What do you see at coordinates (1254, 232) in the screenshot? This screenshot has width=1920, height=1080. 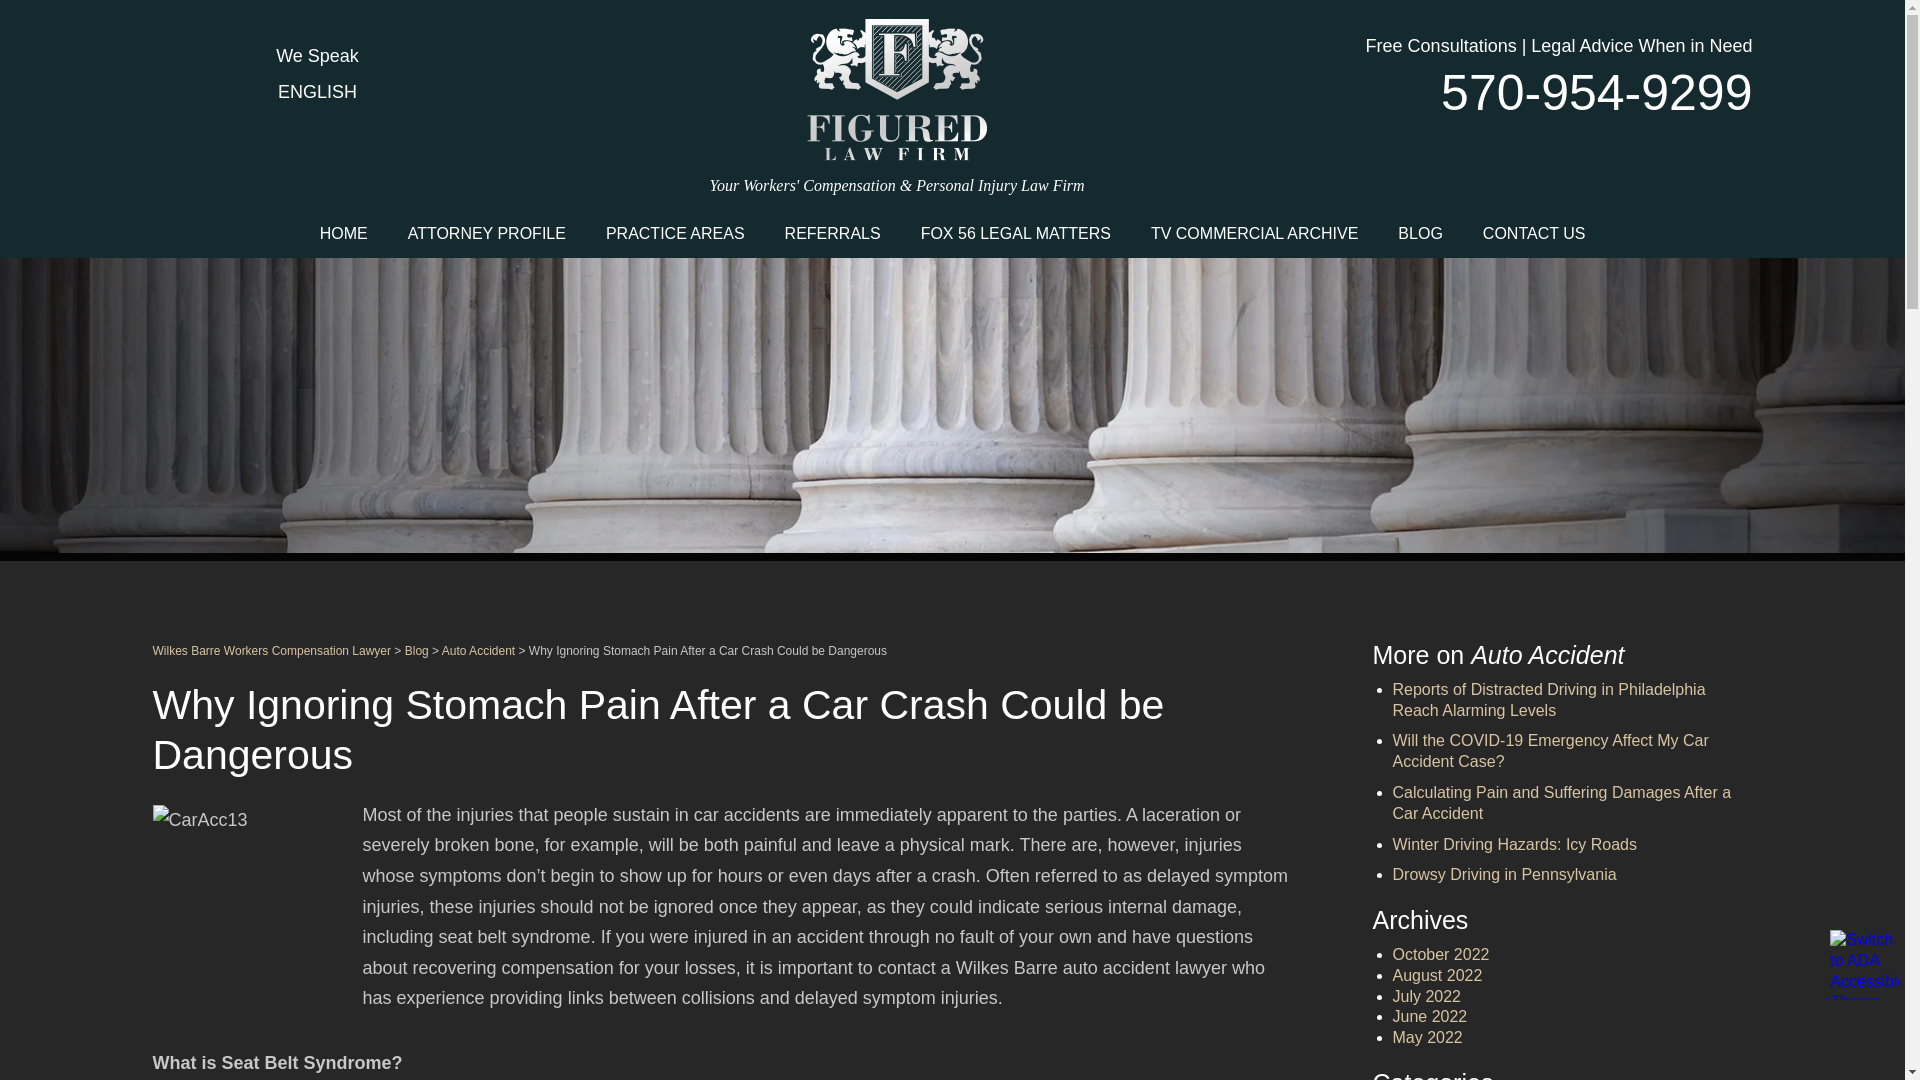 I see `TV COMMERCIAL ARCHIVE` at bounding box center [1254, 232].